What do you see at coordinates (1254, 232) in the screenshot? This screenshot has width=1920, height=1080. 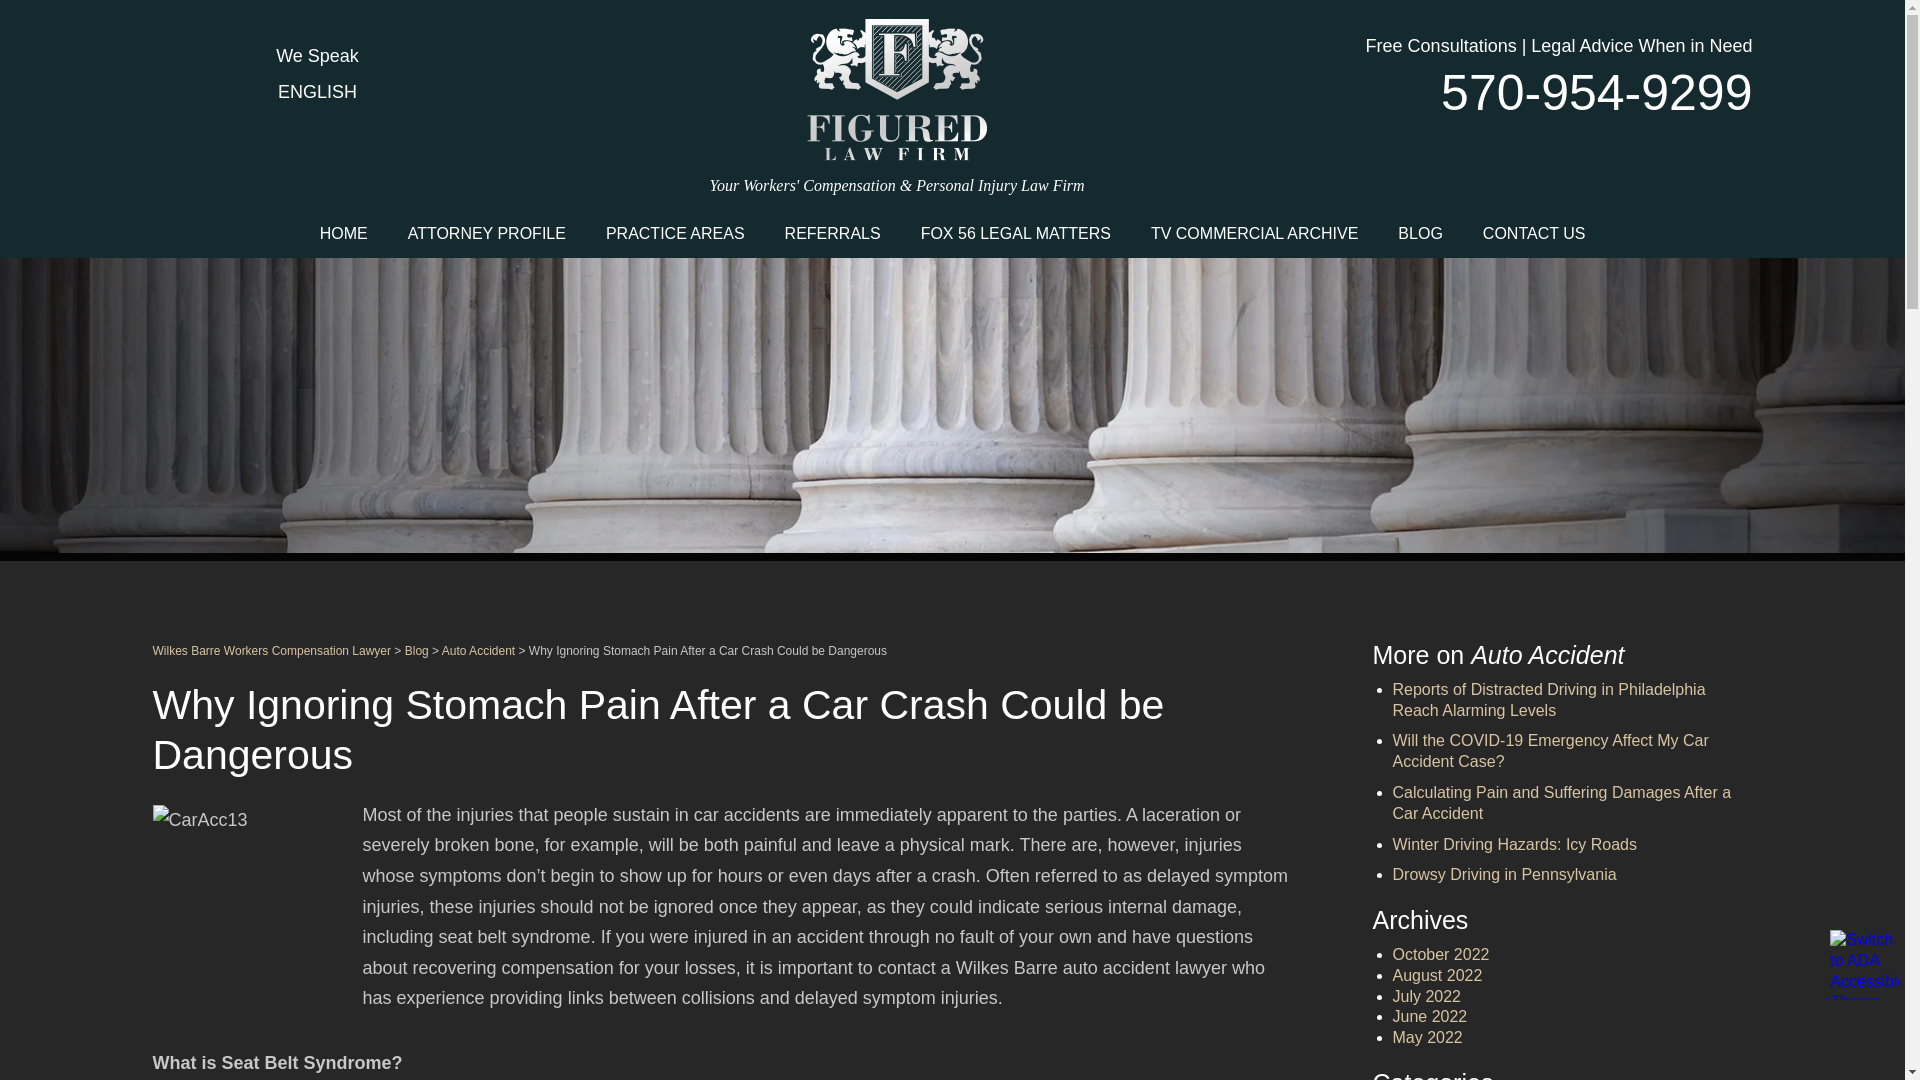 I see `TV COMMERCIAL ARCHIVE` at bounding box center [1254, 232].